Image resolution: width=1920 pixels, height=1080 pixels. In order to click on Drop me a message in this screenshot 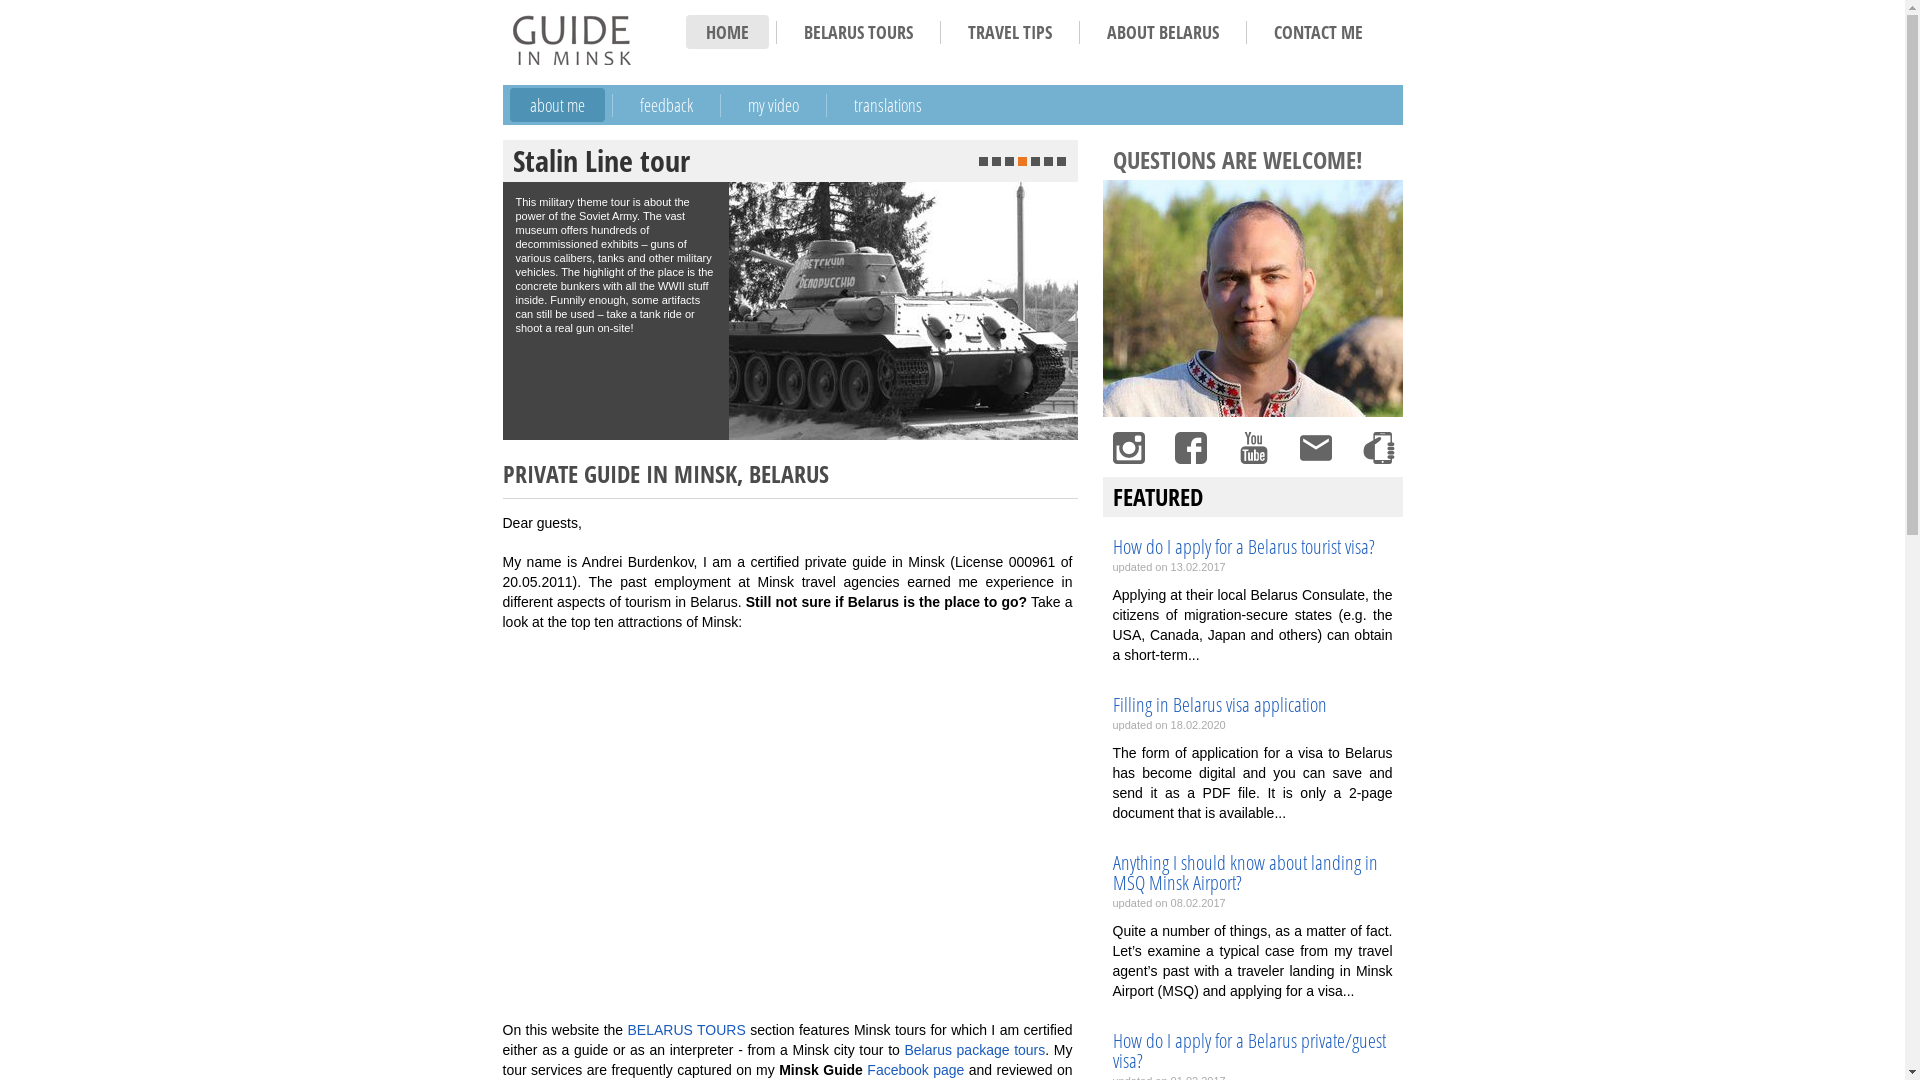, I will do `click(1315, 448)`.